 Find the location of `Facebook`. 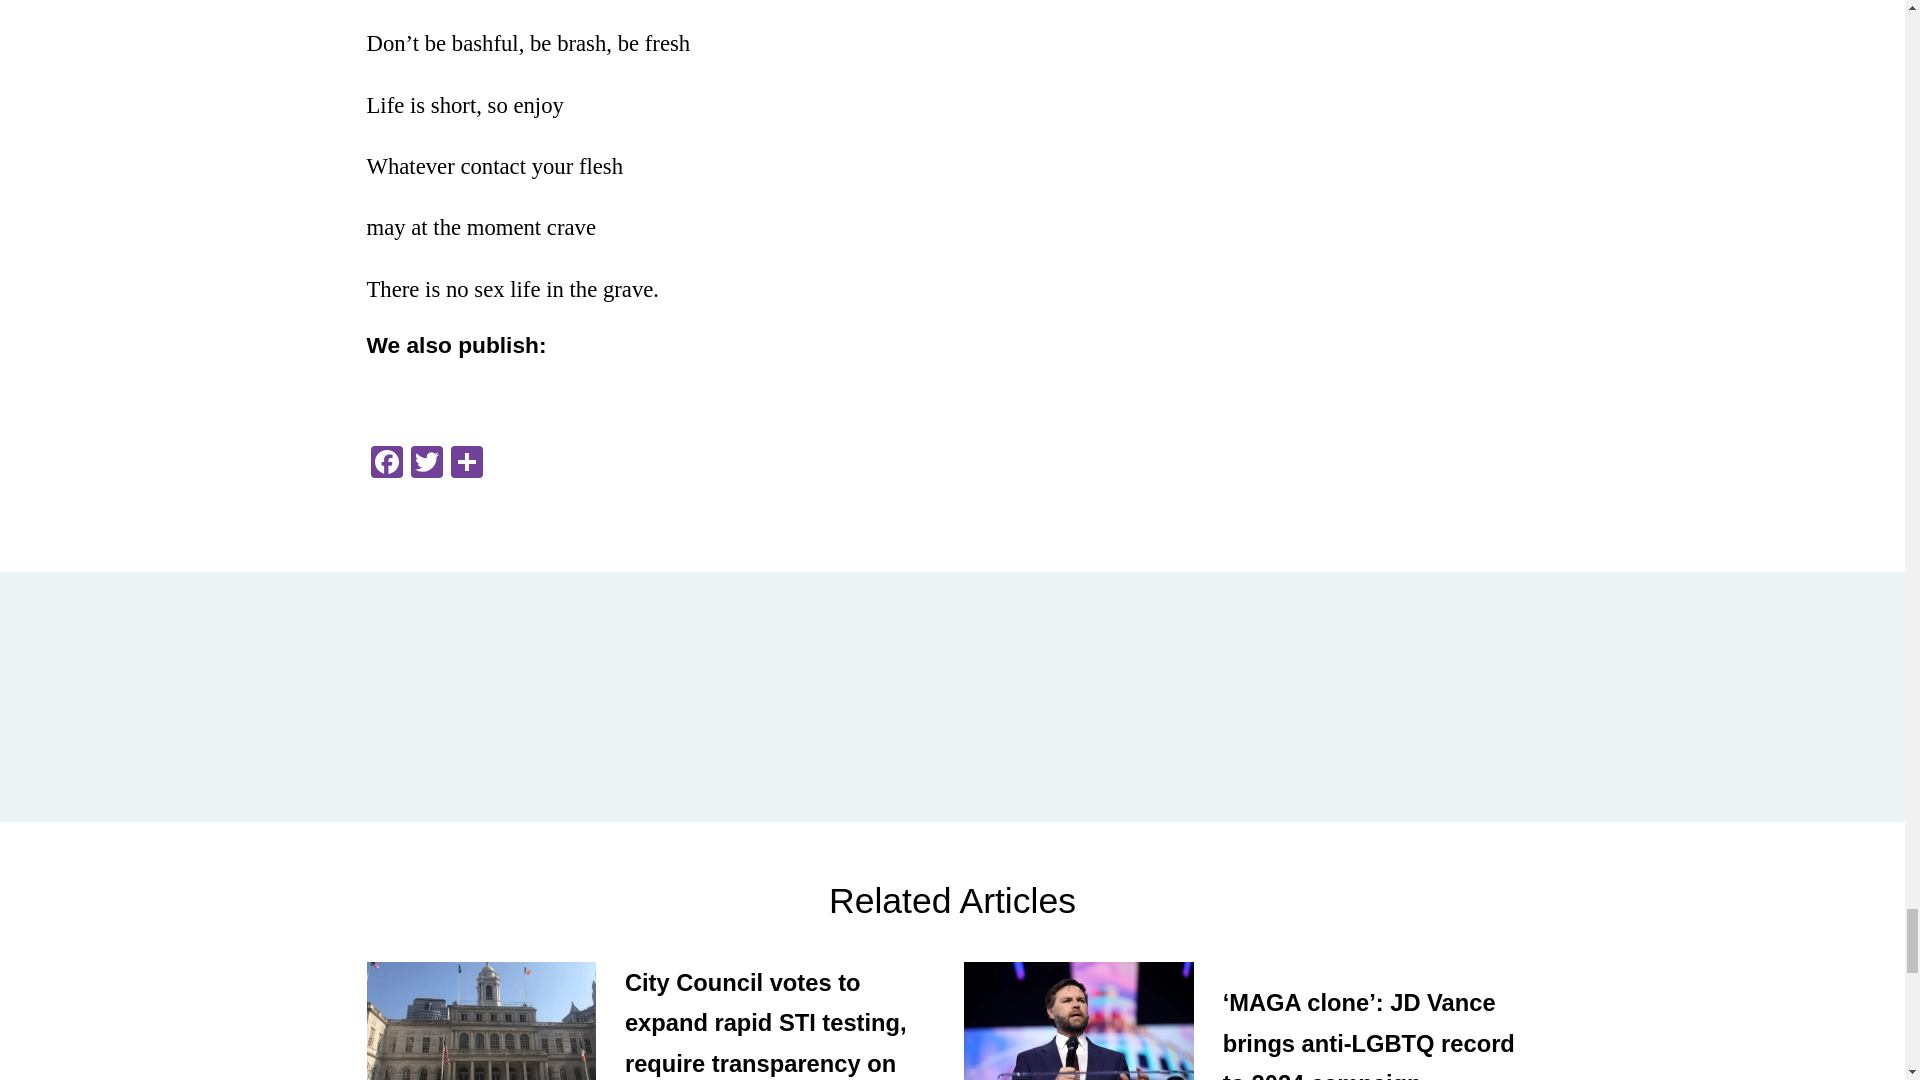

Facebook is located at coordinates (386, 464).